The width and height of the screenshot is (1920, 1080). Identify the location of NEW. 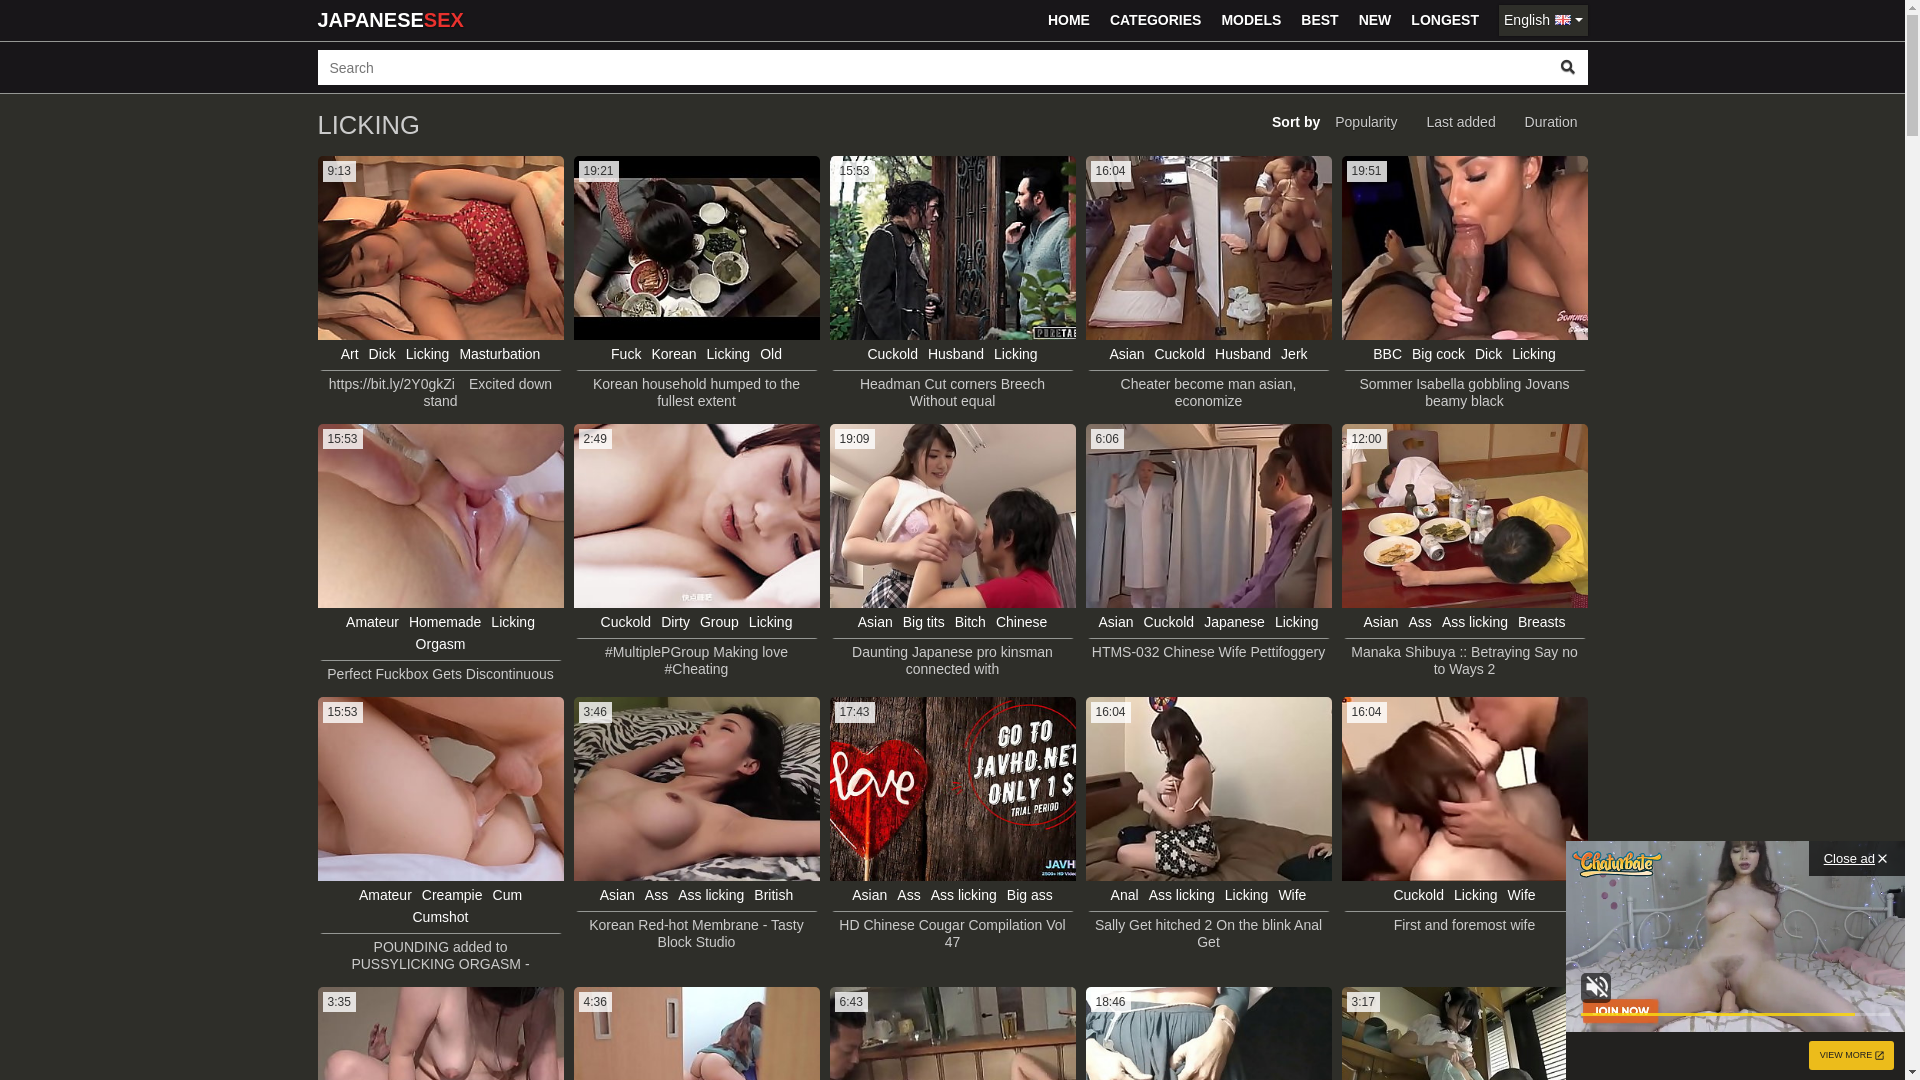
(1376, 20).